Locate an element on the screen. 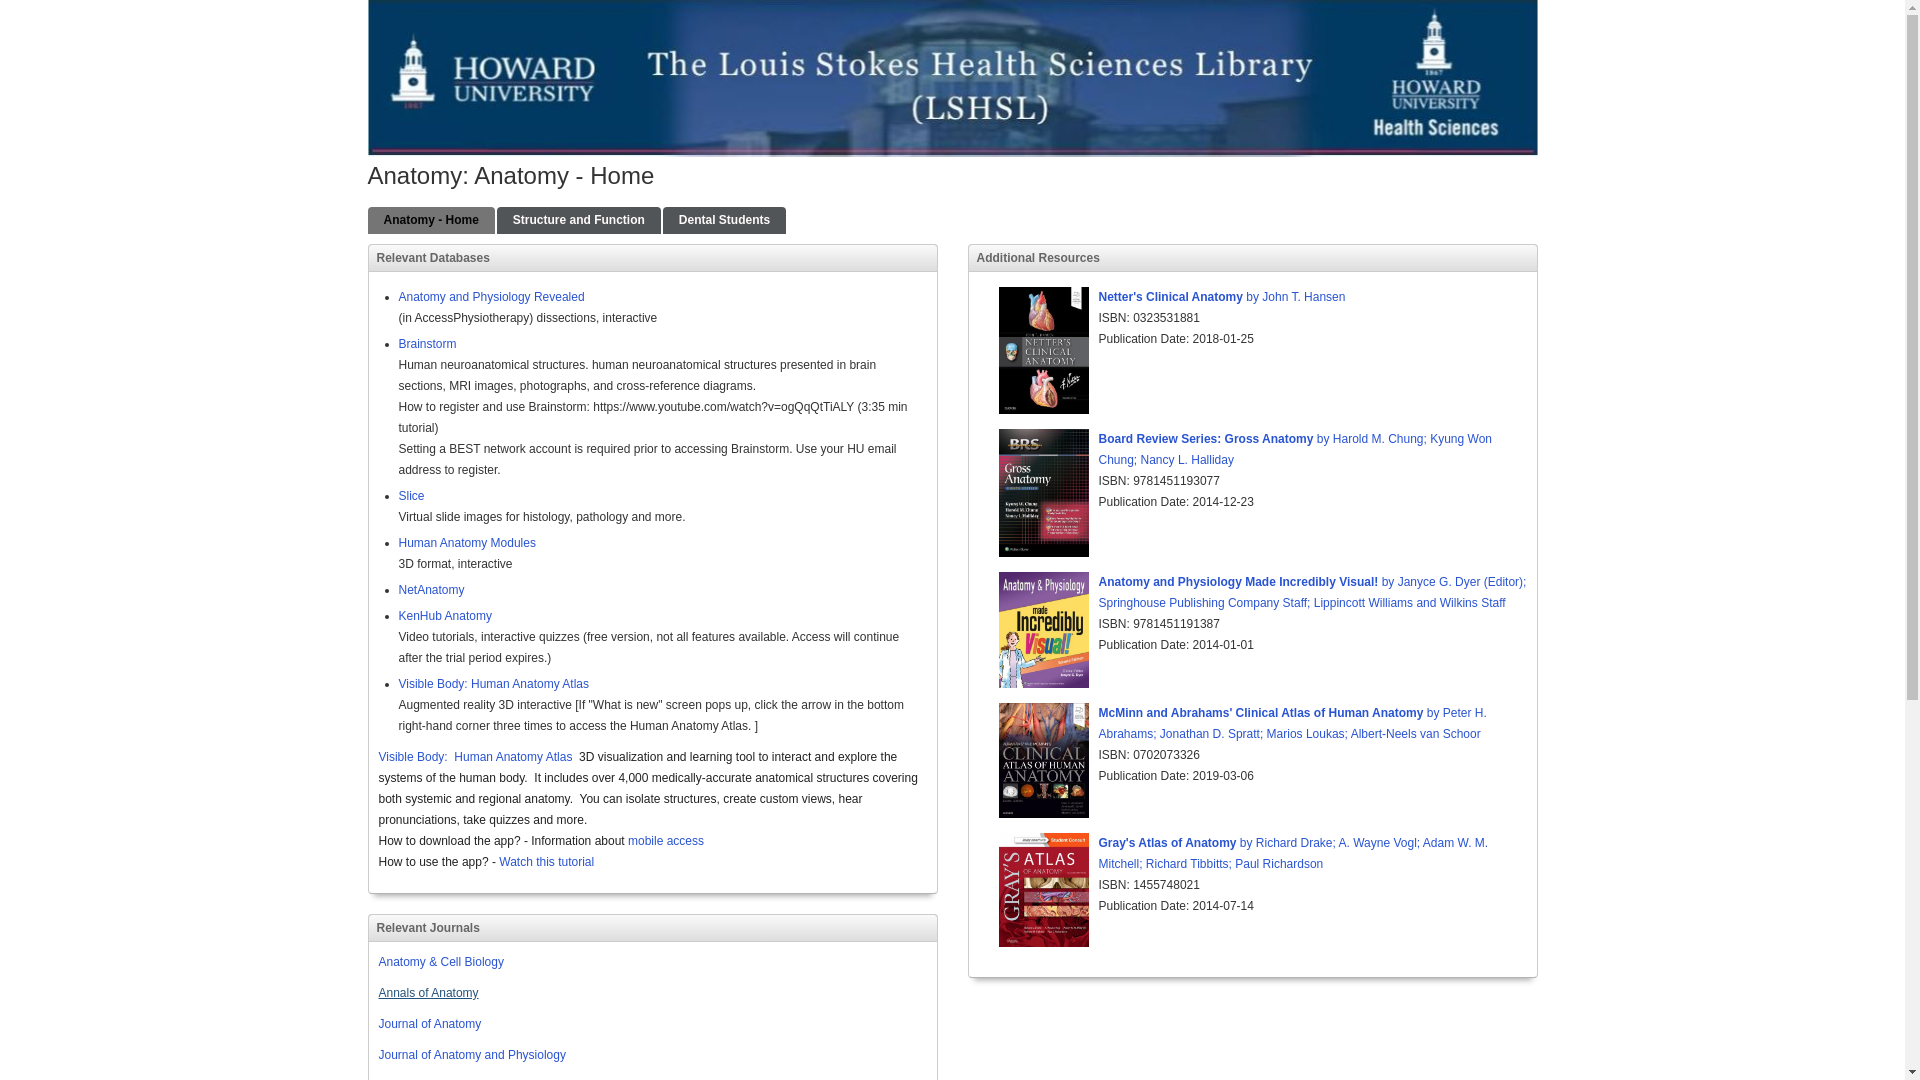 This screenshot has height=1080, width=1920. Anatomy - Home is located at coordinates (432, 220).